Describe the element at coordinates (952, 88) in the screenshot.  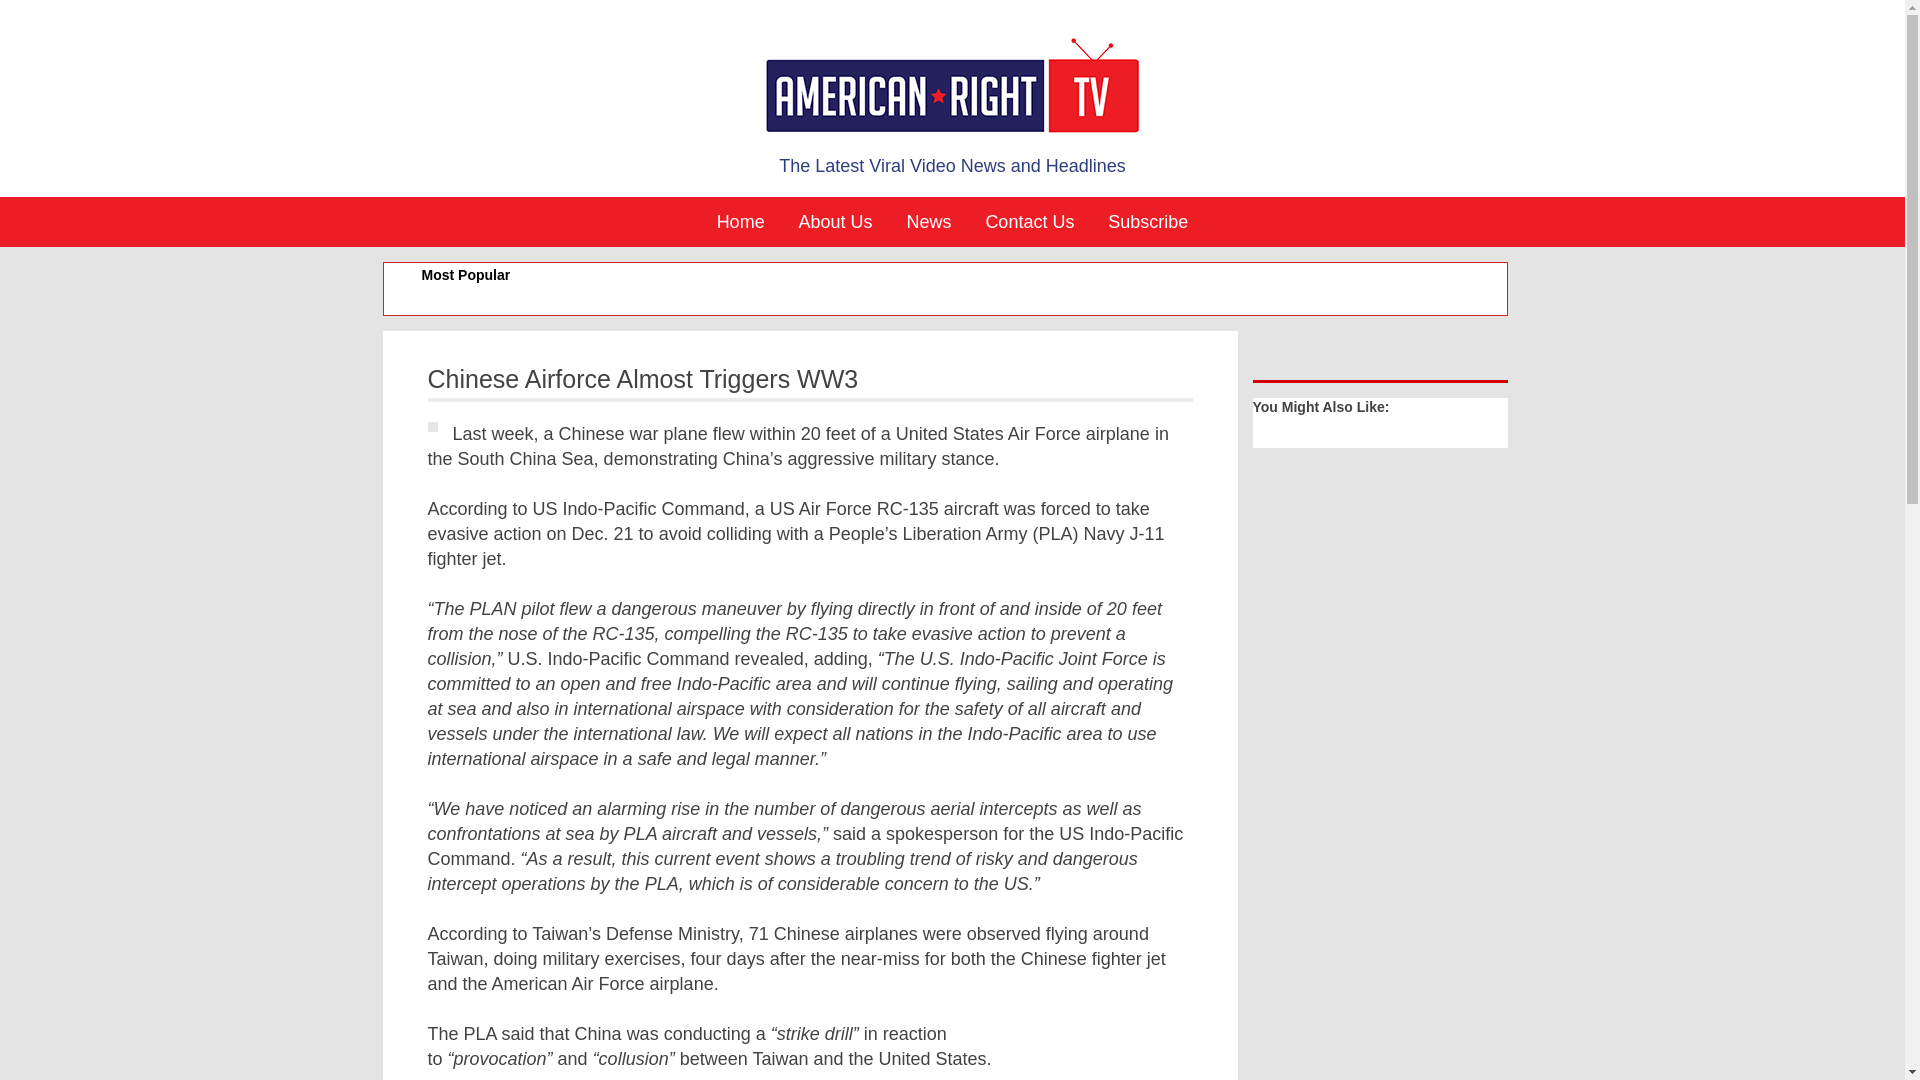
I see `American Right Tv homepage` at that location.